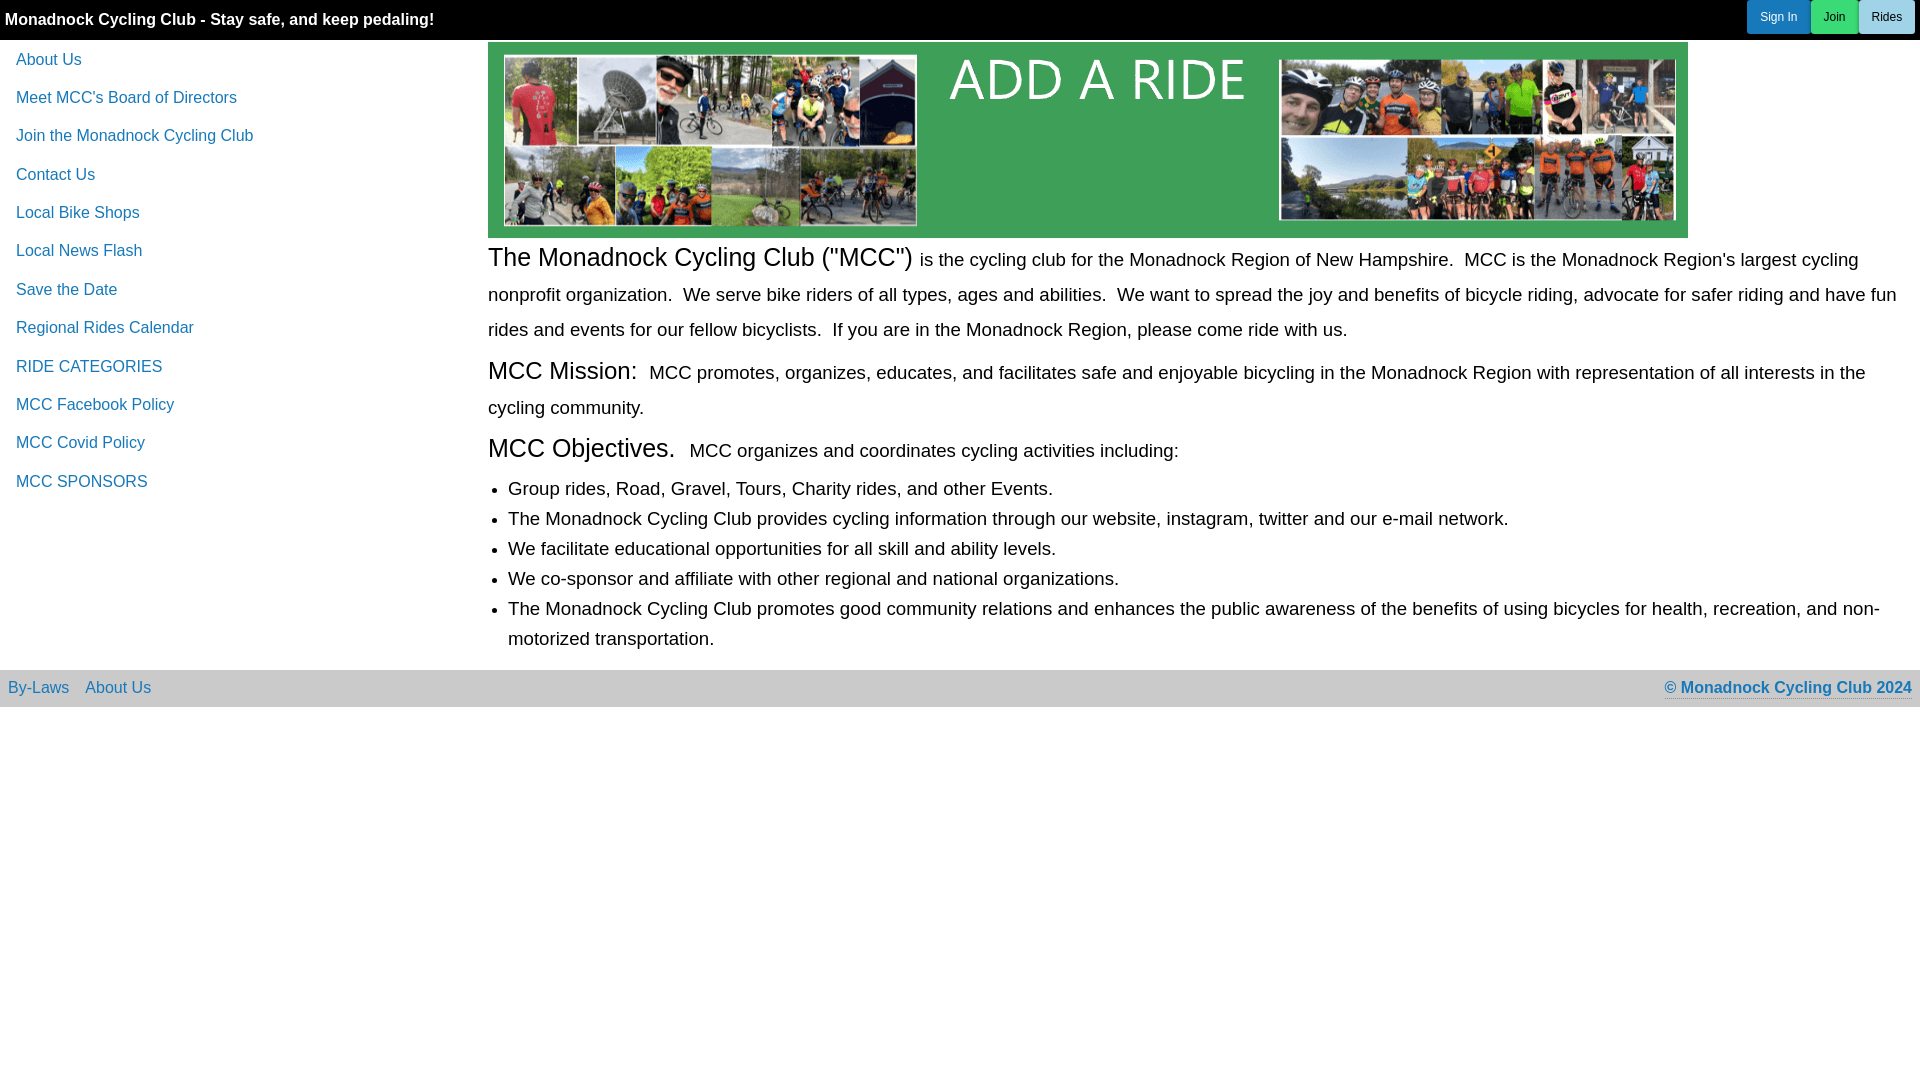  I want to click on Regional Rides Calendar, so click(240, 327).